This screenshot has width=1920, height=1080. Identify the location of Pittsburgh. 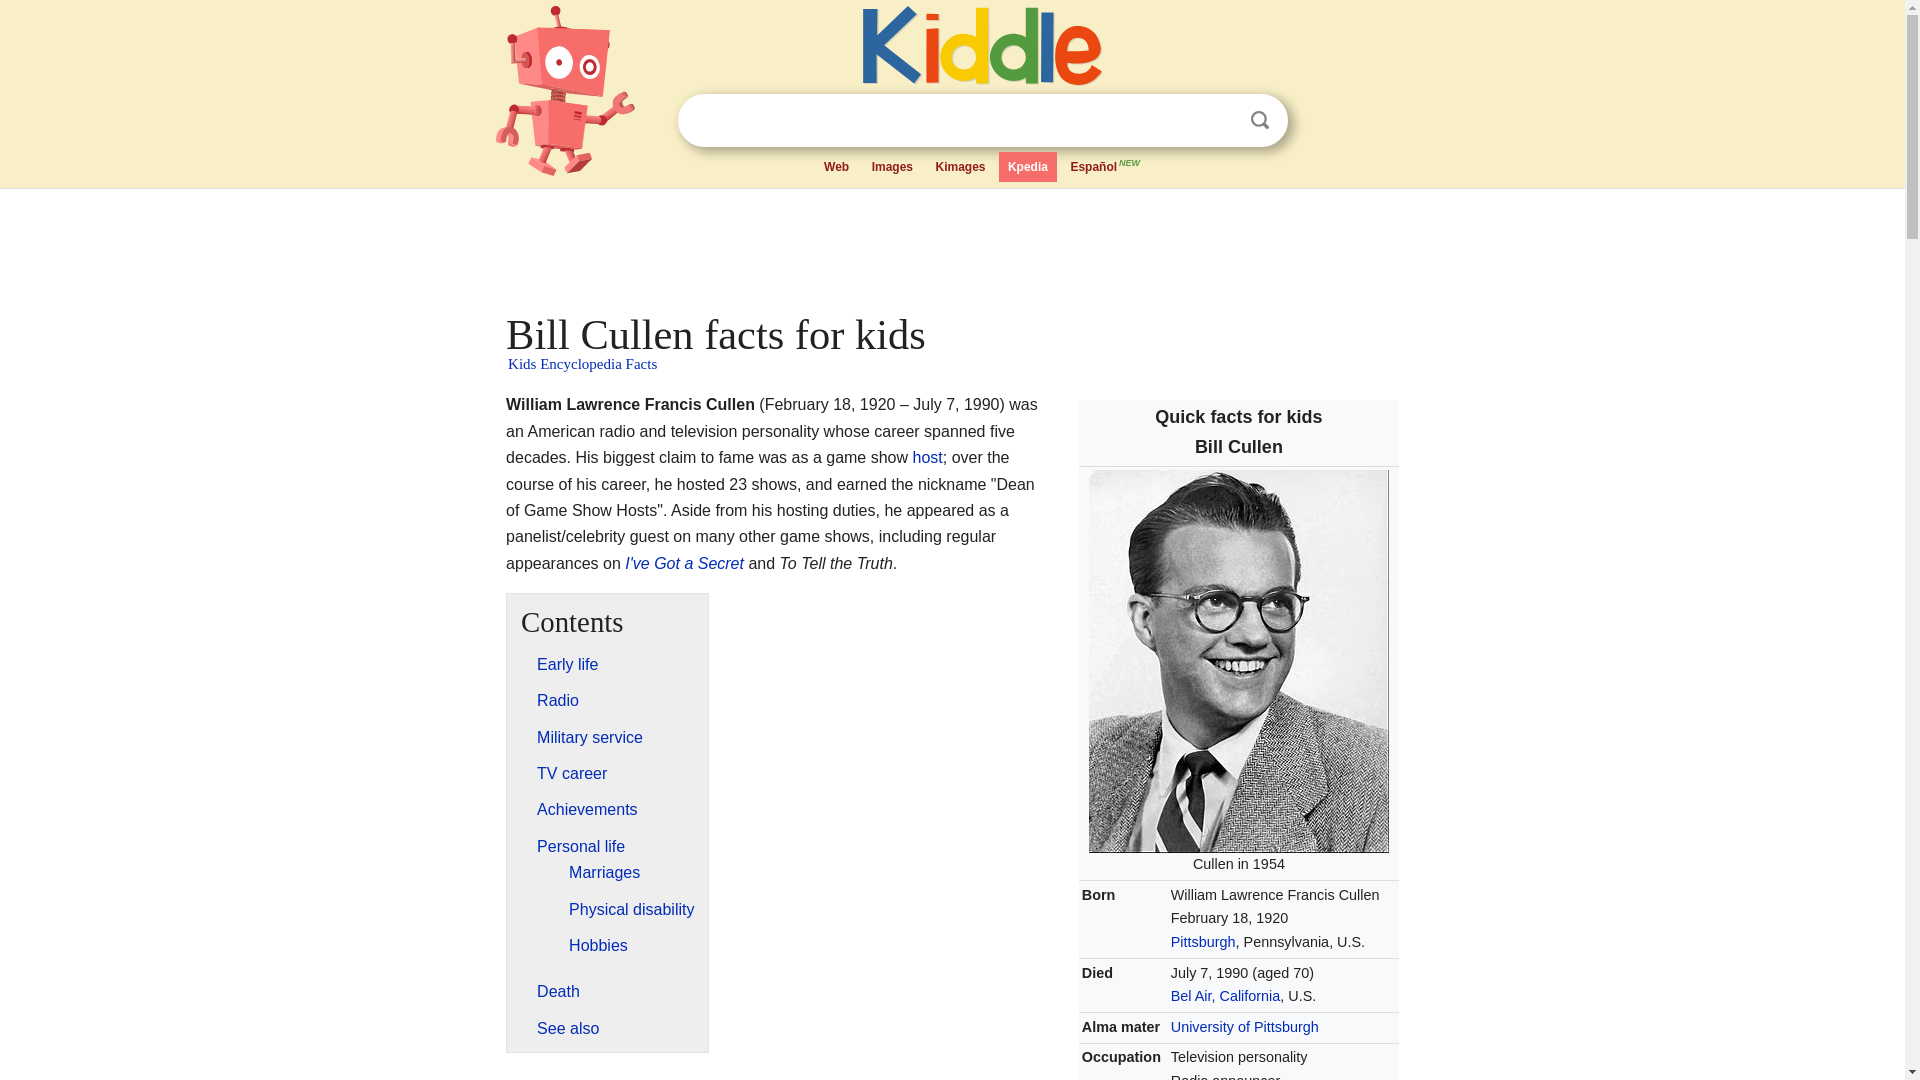
(1204, 942).